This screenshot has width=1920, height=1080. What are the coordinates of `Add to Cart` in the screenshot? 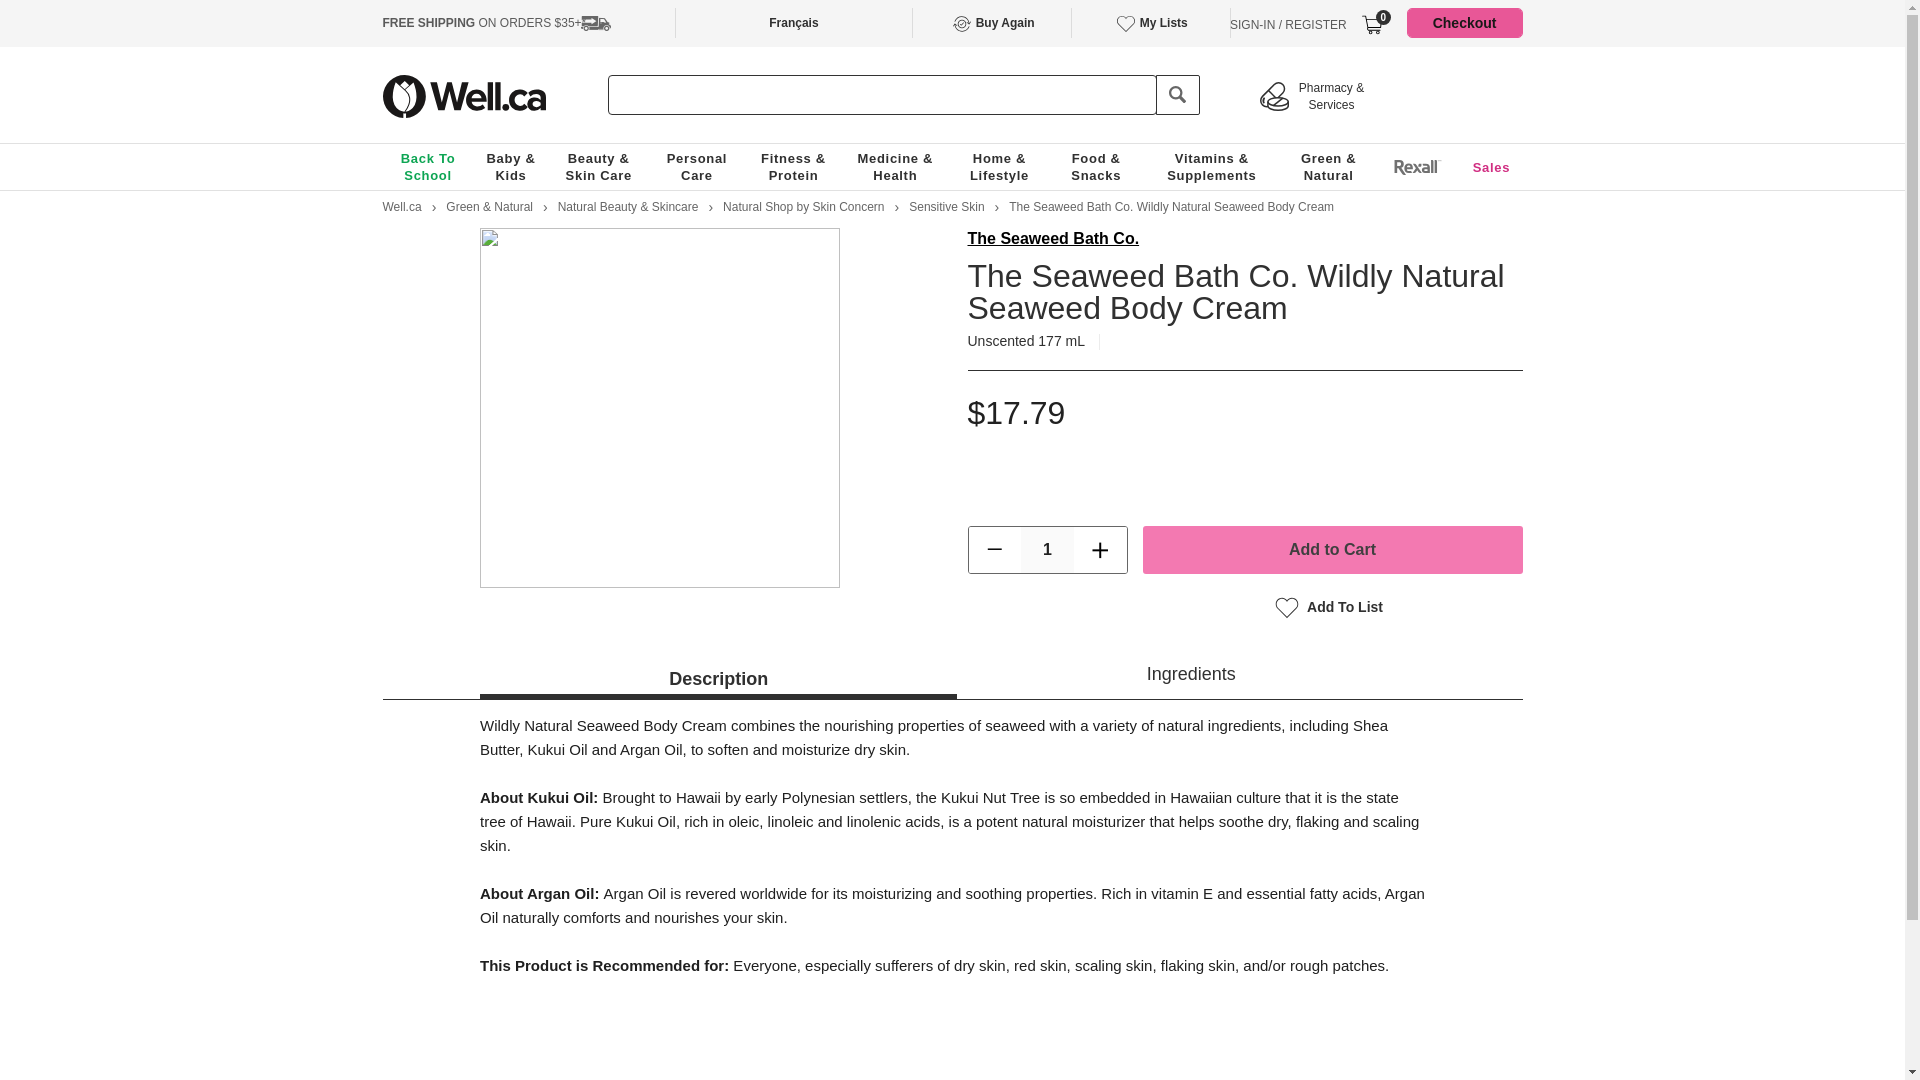 It's located at (1332, 549).